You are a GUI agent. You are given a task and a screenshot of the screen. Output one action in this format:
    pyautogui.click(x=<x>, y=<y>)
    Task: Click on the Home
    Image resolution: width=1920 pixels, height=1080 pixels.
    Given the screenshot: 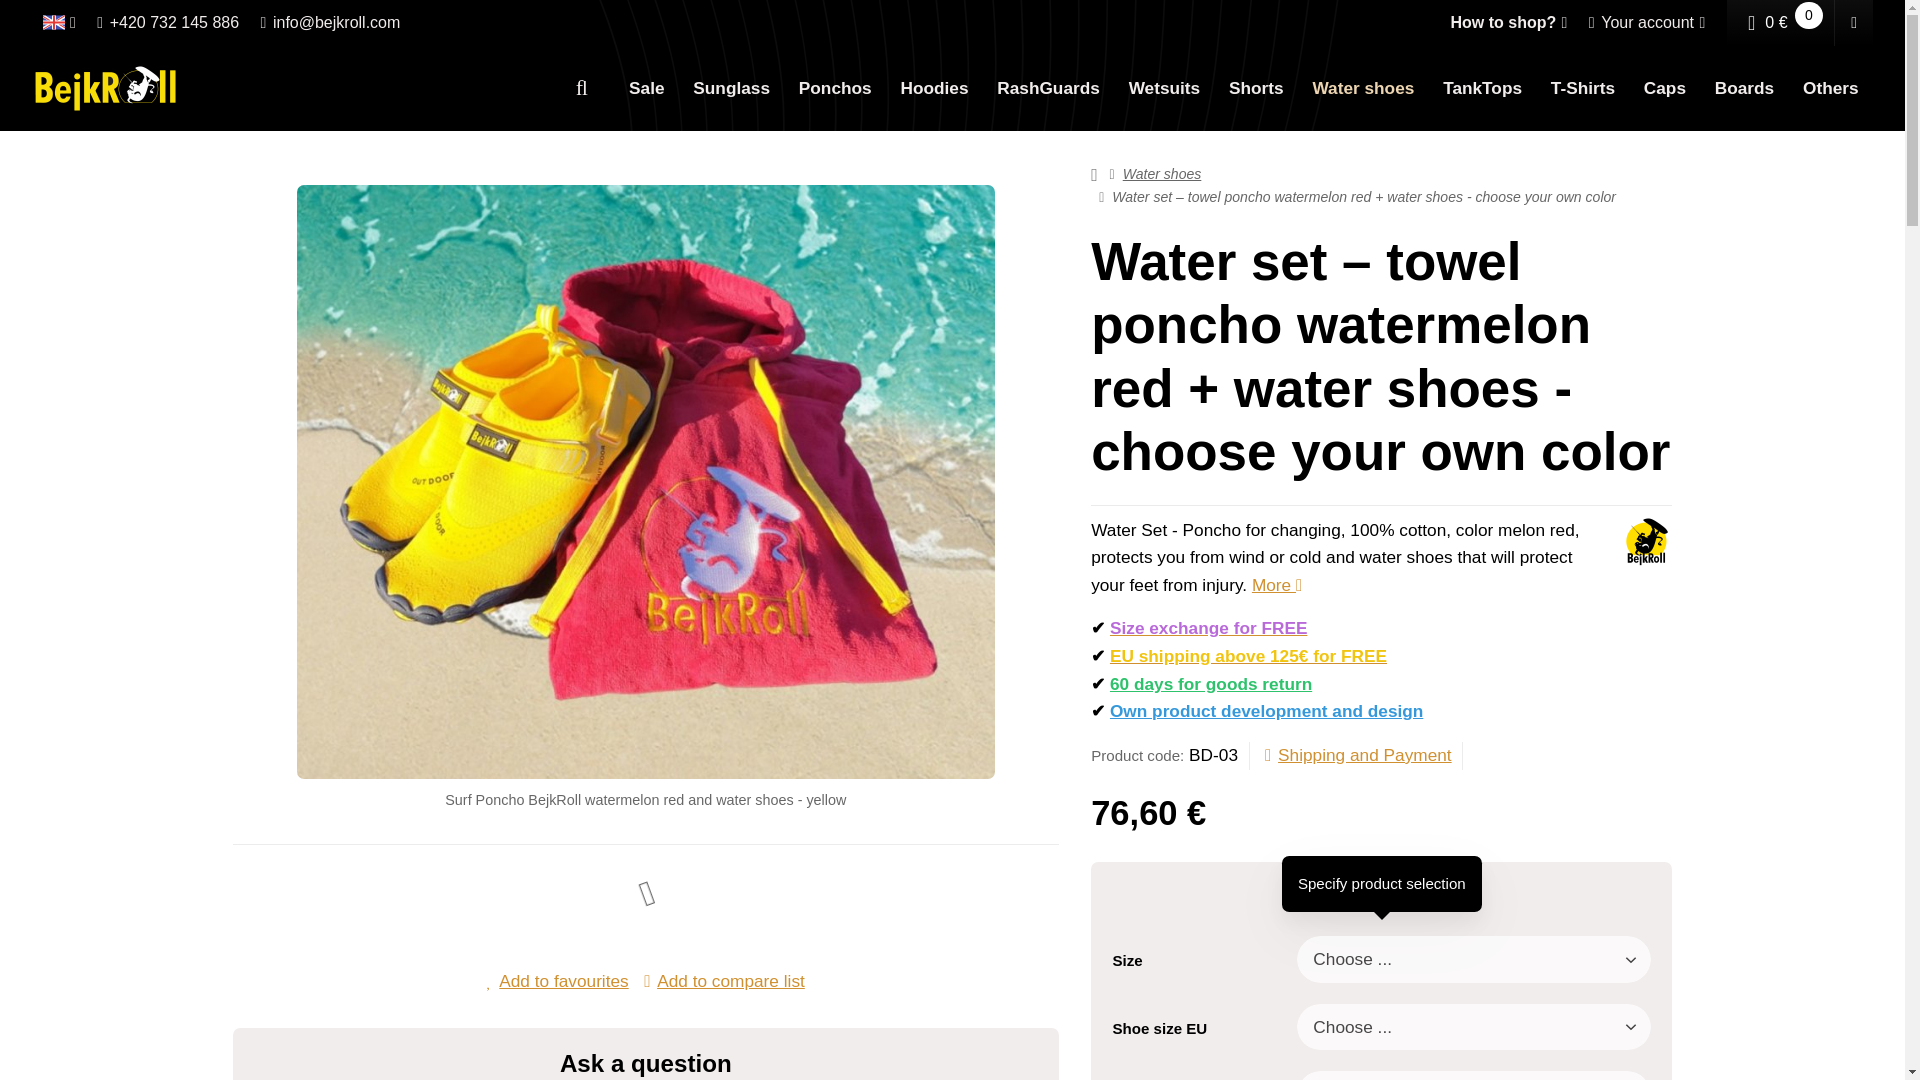 What is the action you would take?
    pyautogui.click(x=105, y=88)
    